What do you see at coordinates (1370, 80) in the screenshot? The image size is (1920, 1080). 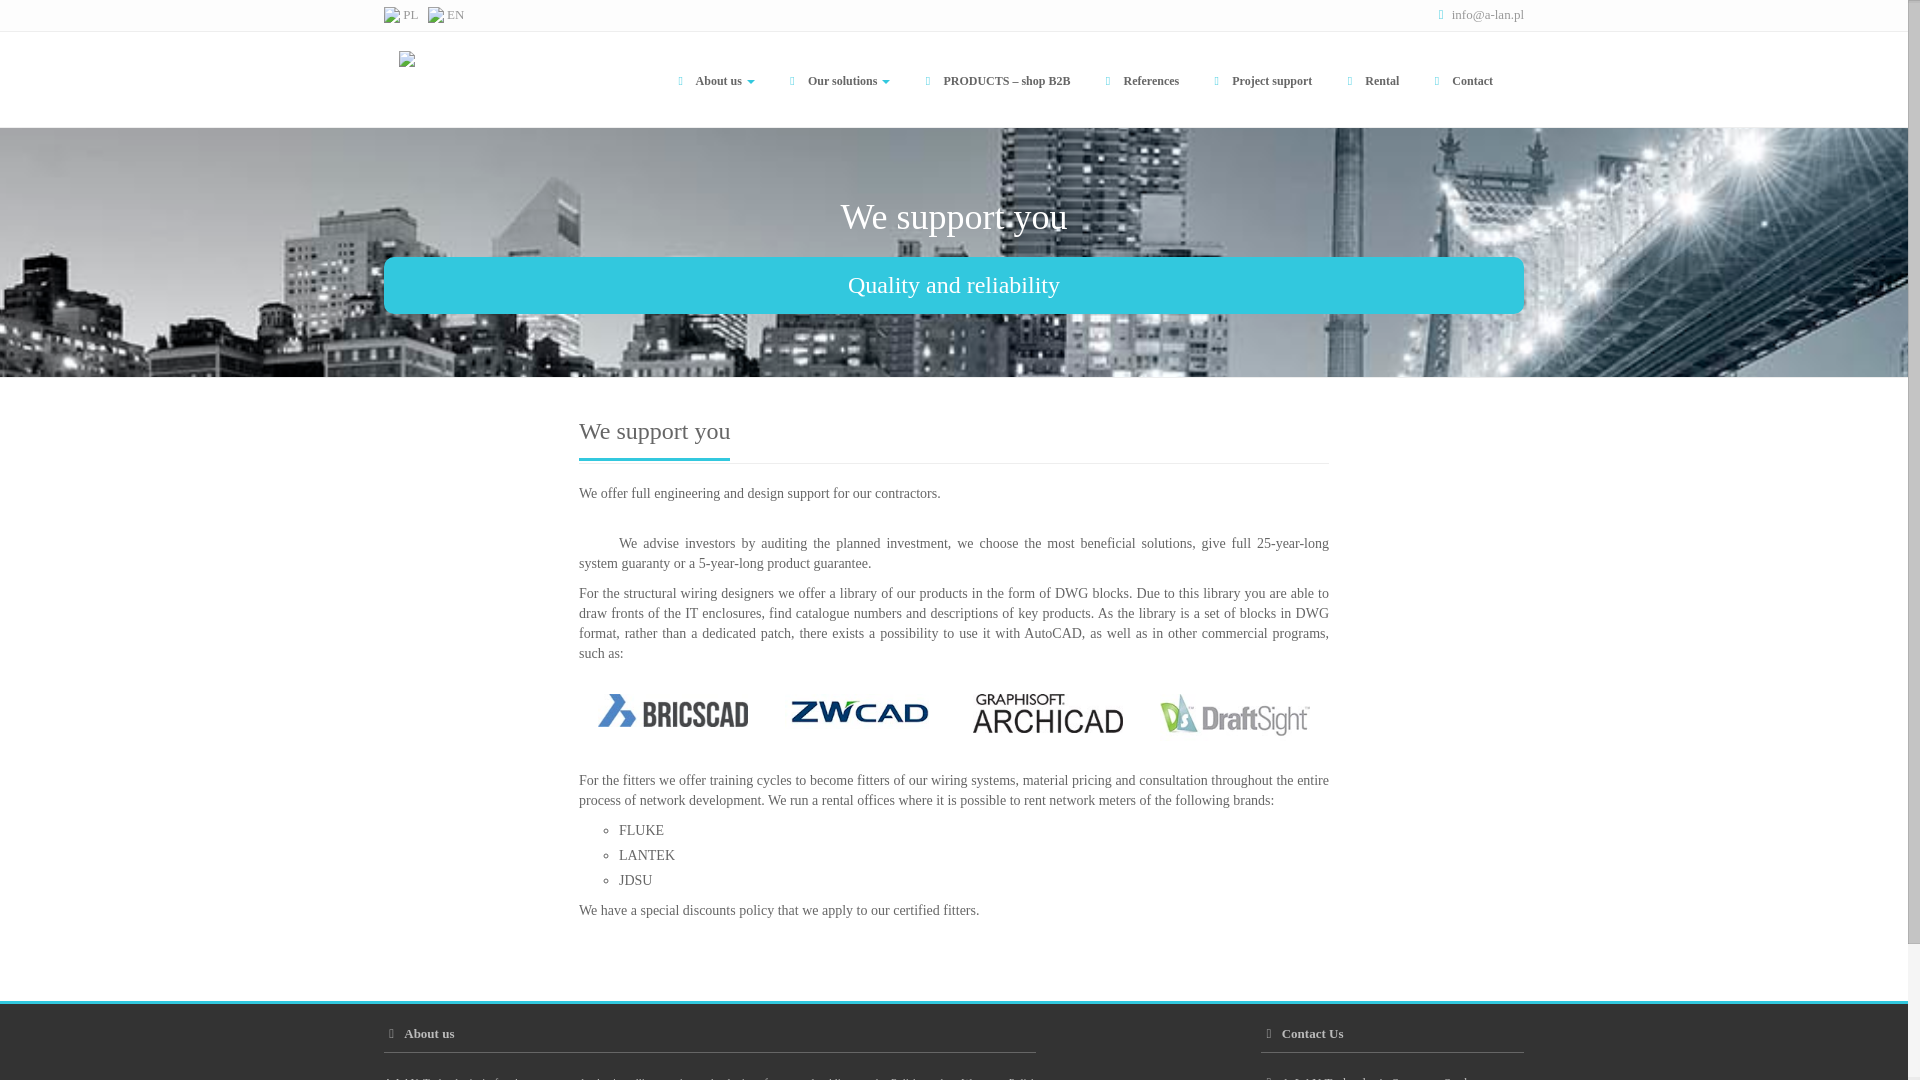 I see `Rental` at bounding box center [1370, 80].